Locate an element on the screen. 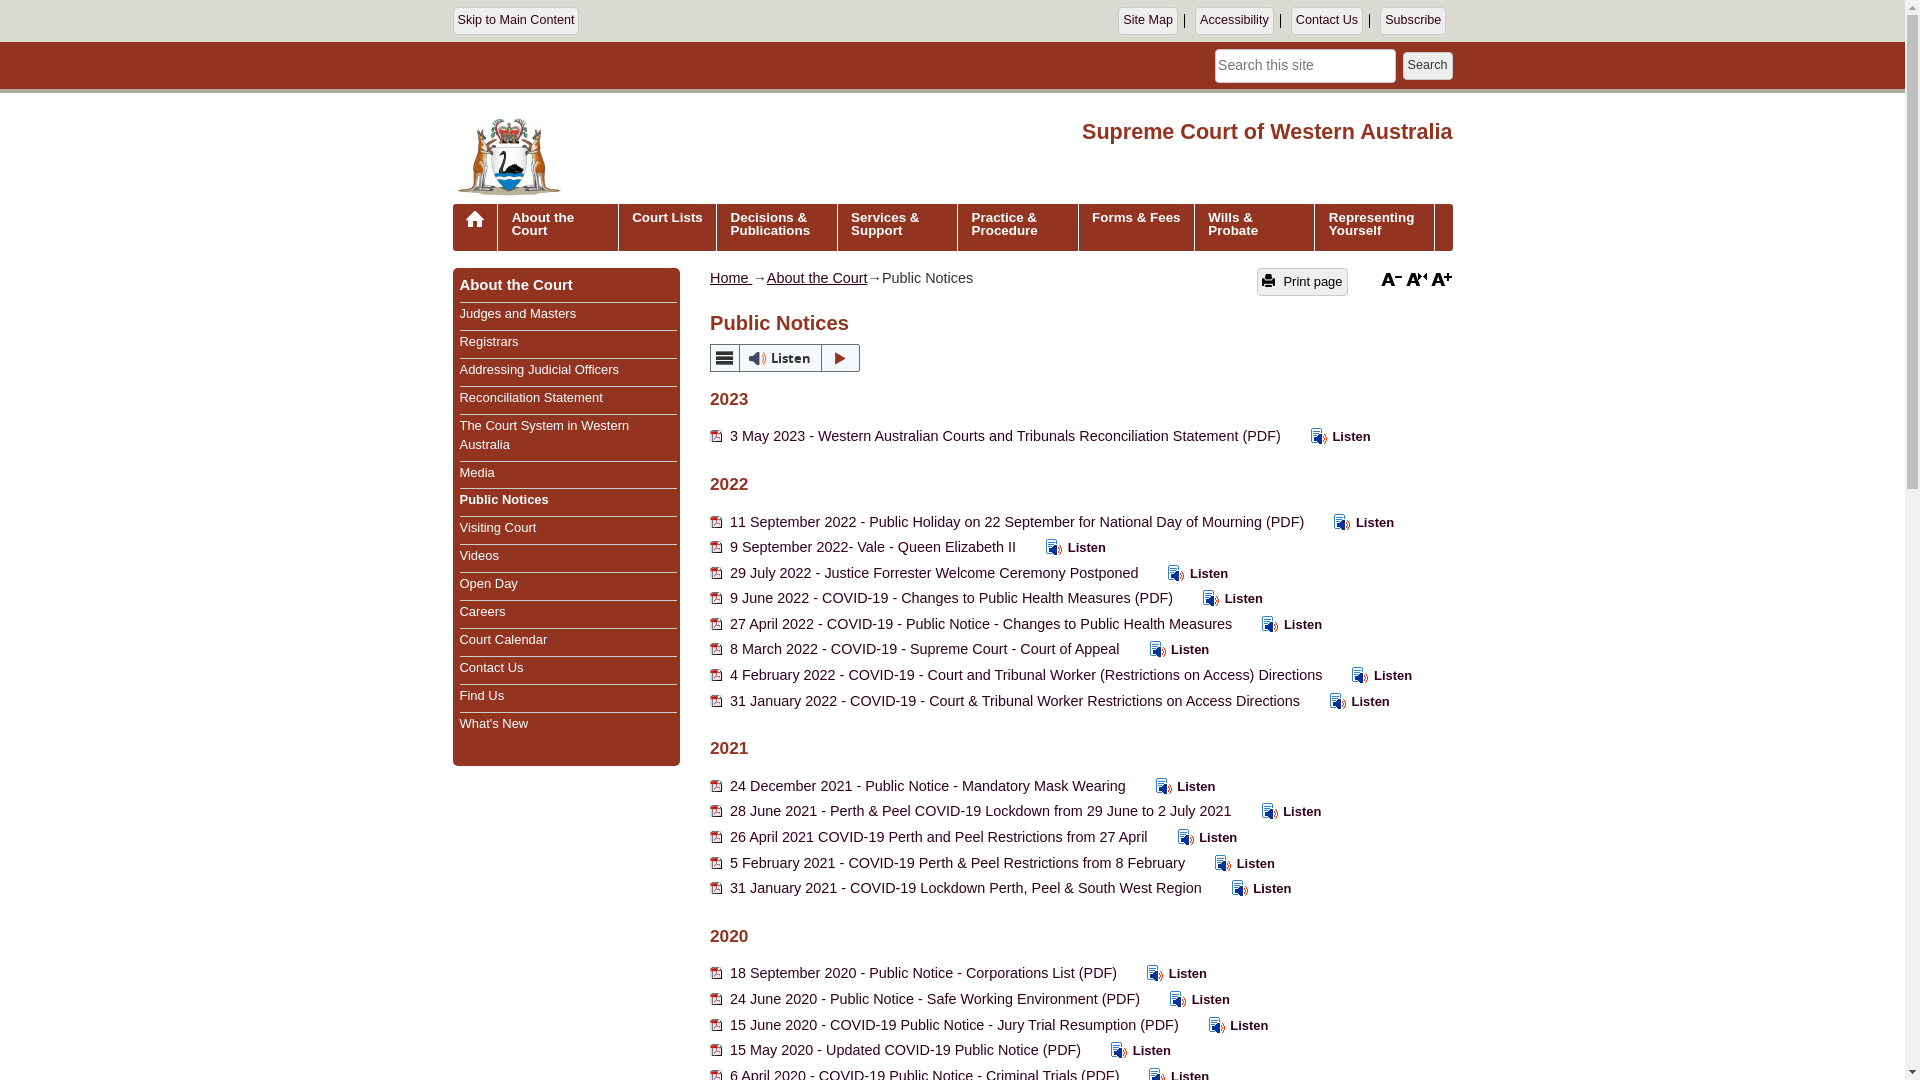 The image size is (1920, 1080). Listen is located at coordinates (1190, 1000).